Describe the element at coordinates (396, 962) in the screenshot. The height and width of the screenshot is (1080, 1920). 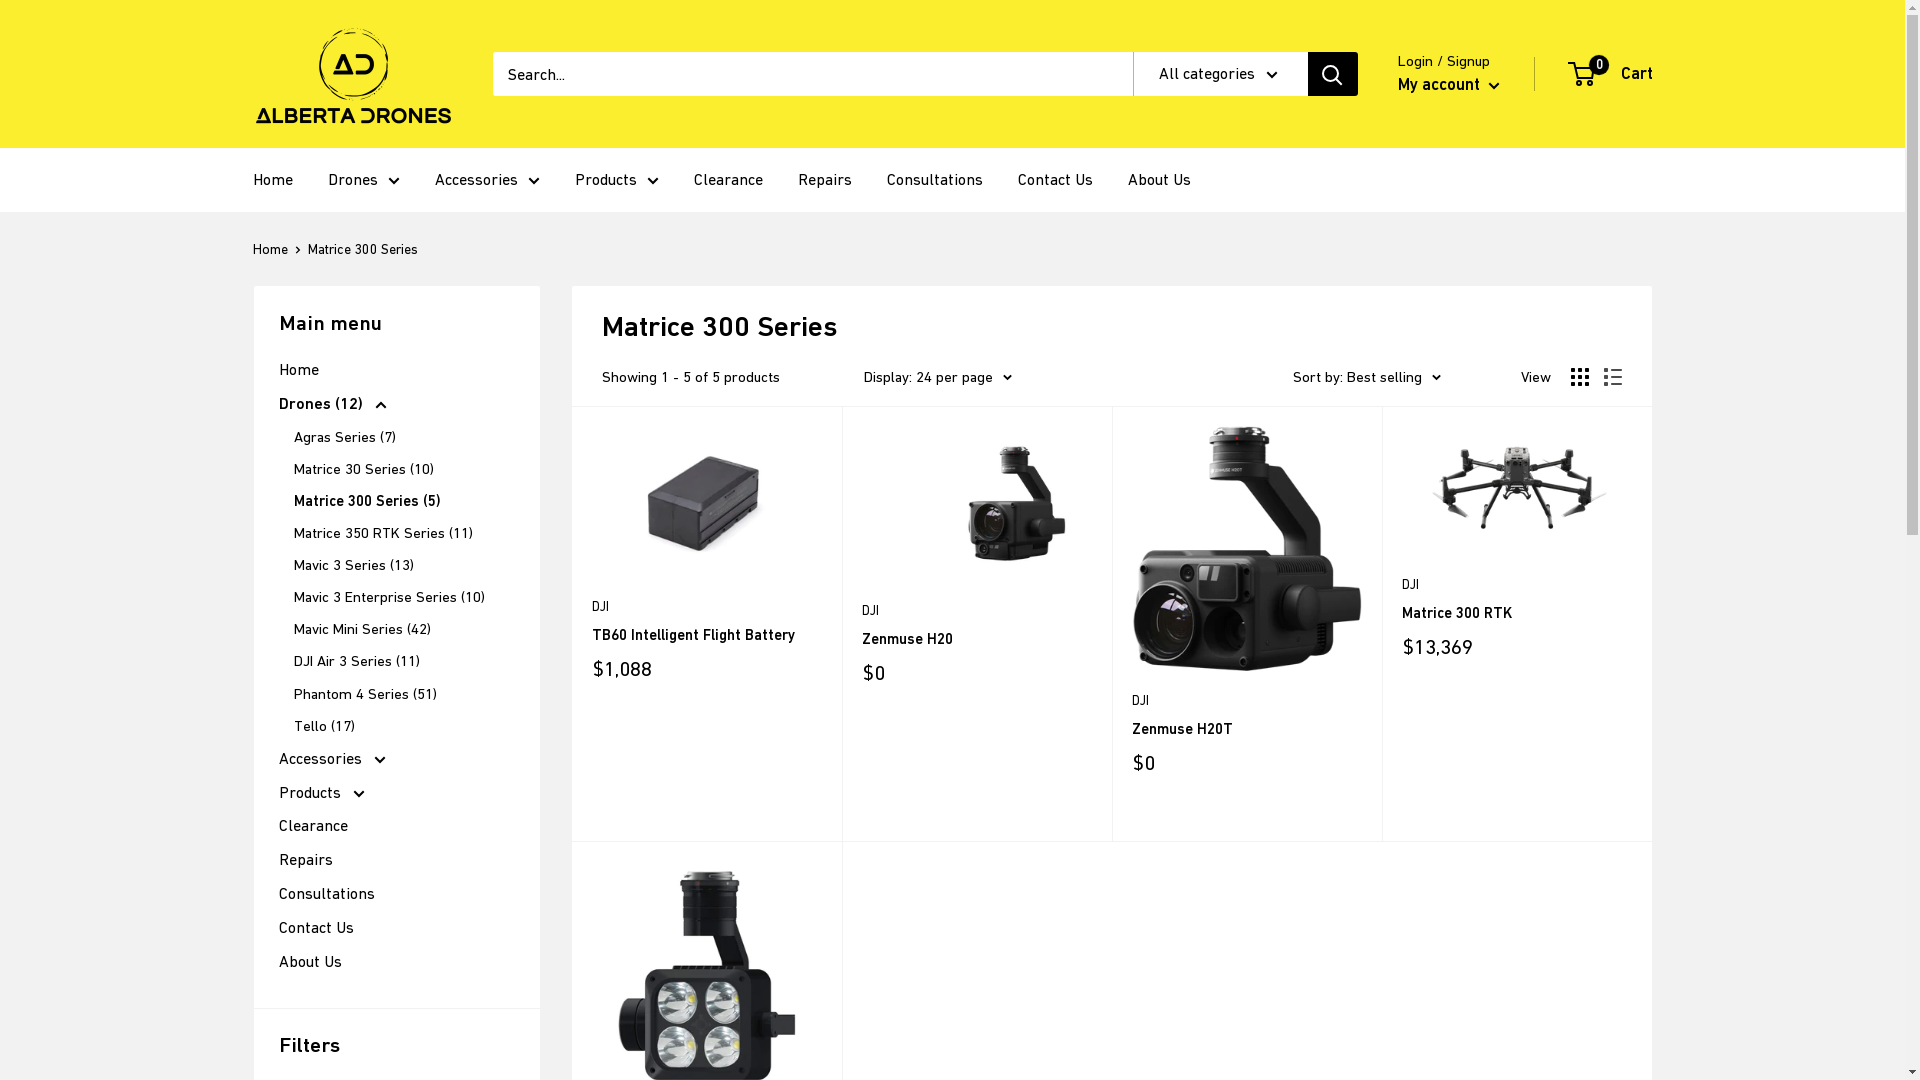
I see `About Us` at that location.